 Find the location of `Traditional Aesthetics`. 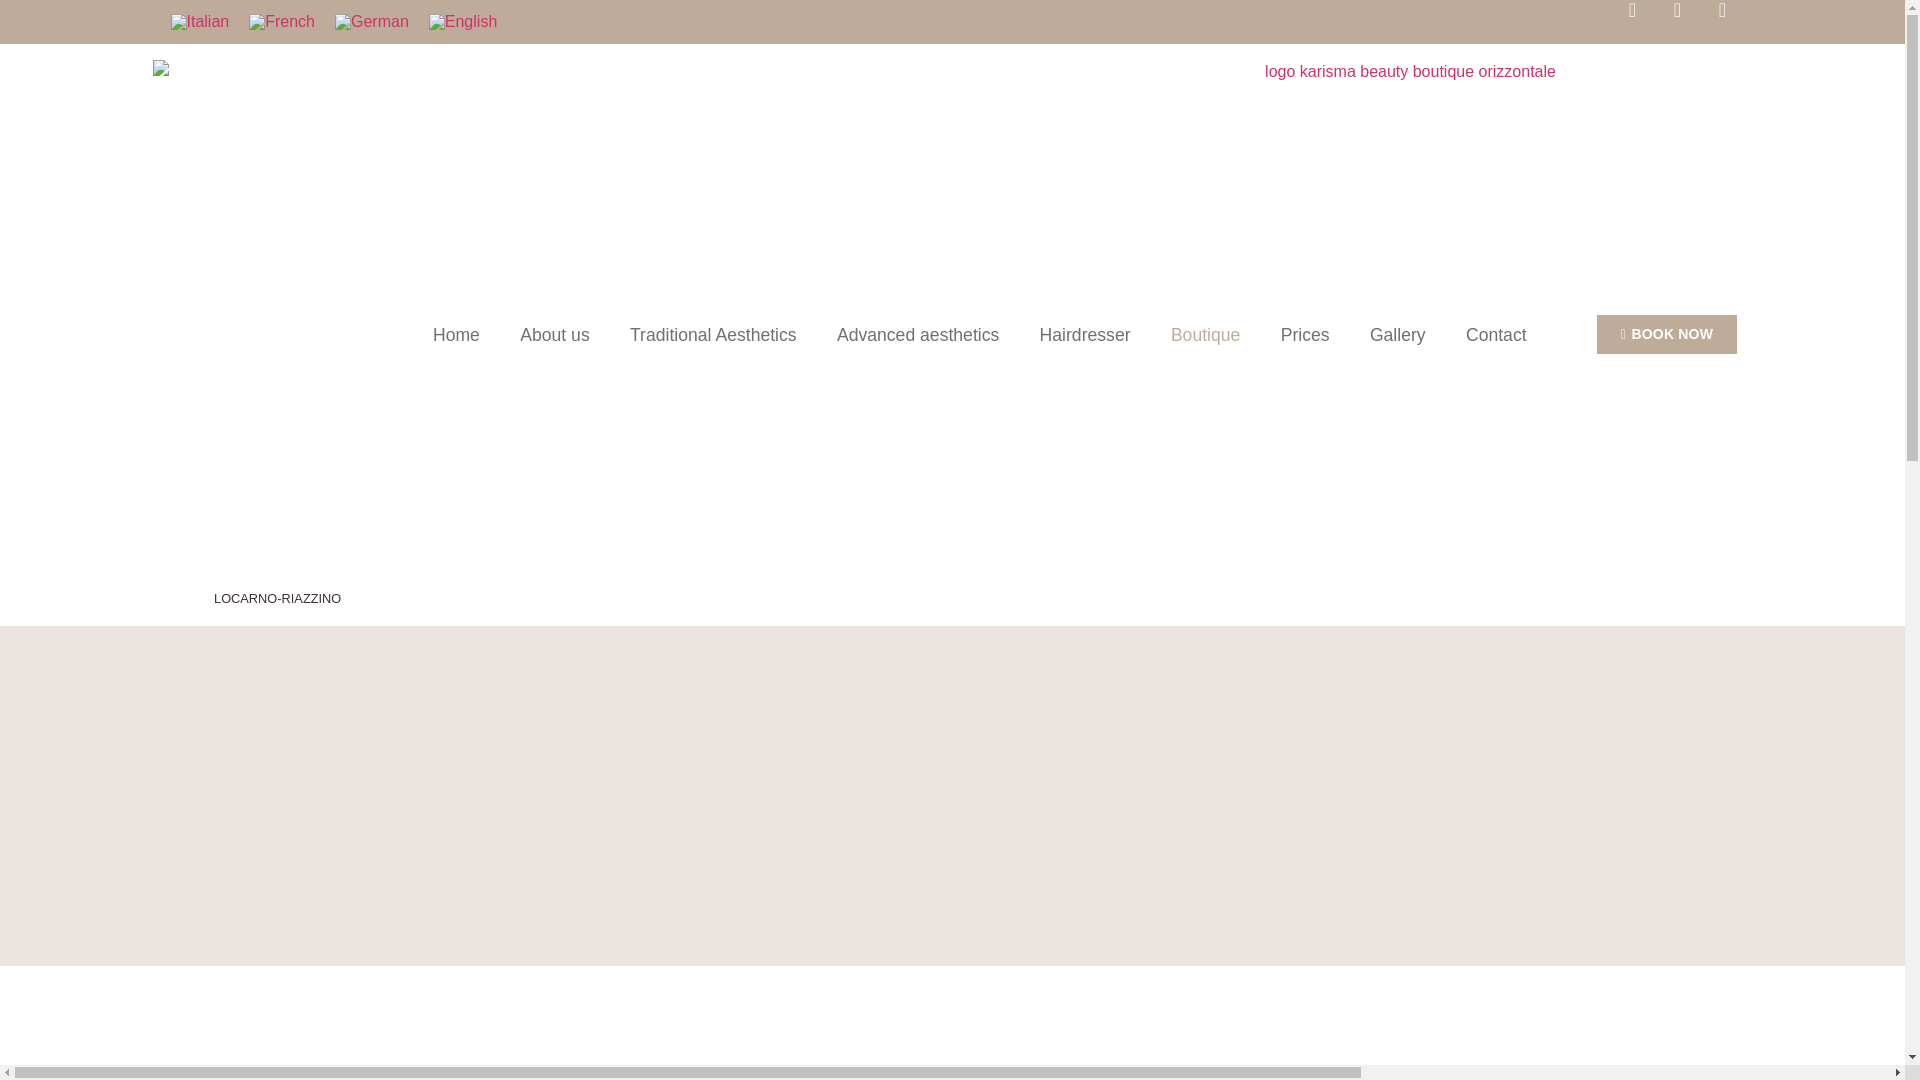

Traditional Aesthetics is located at coordinates (714, 334).